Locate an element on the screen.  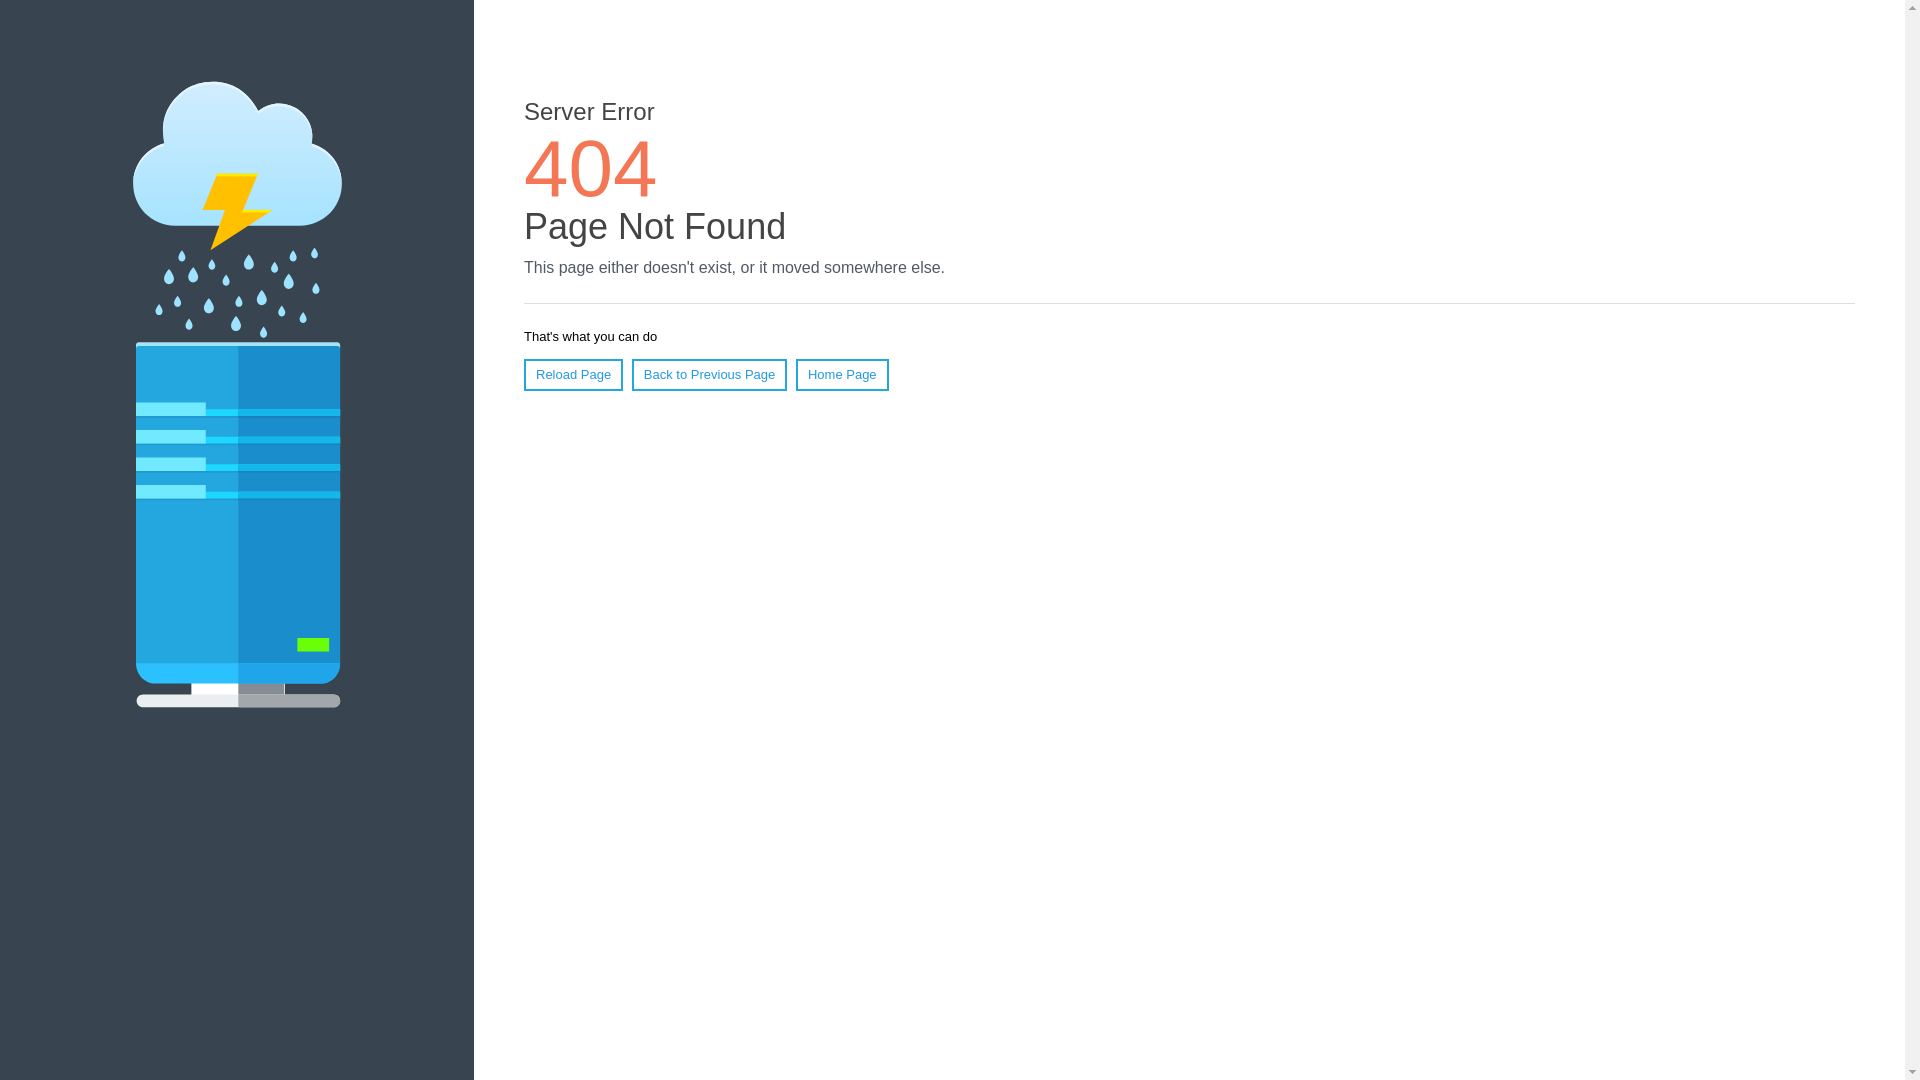
Home Page is located at coordinates (842, 375).